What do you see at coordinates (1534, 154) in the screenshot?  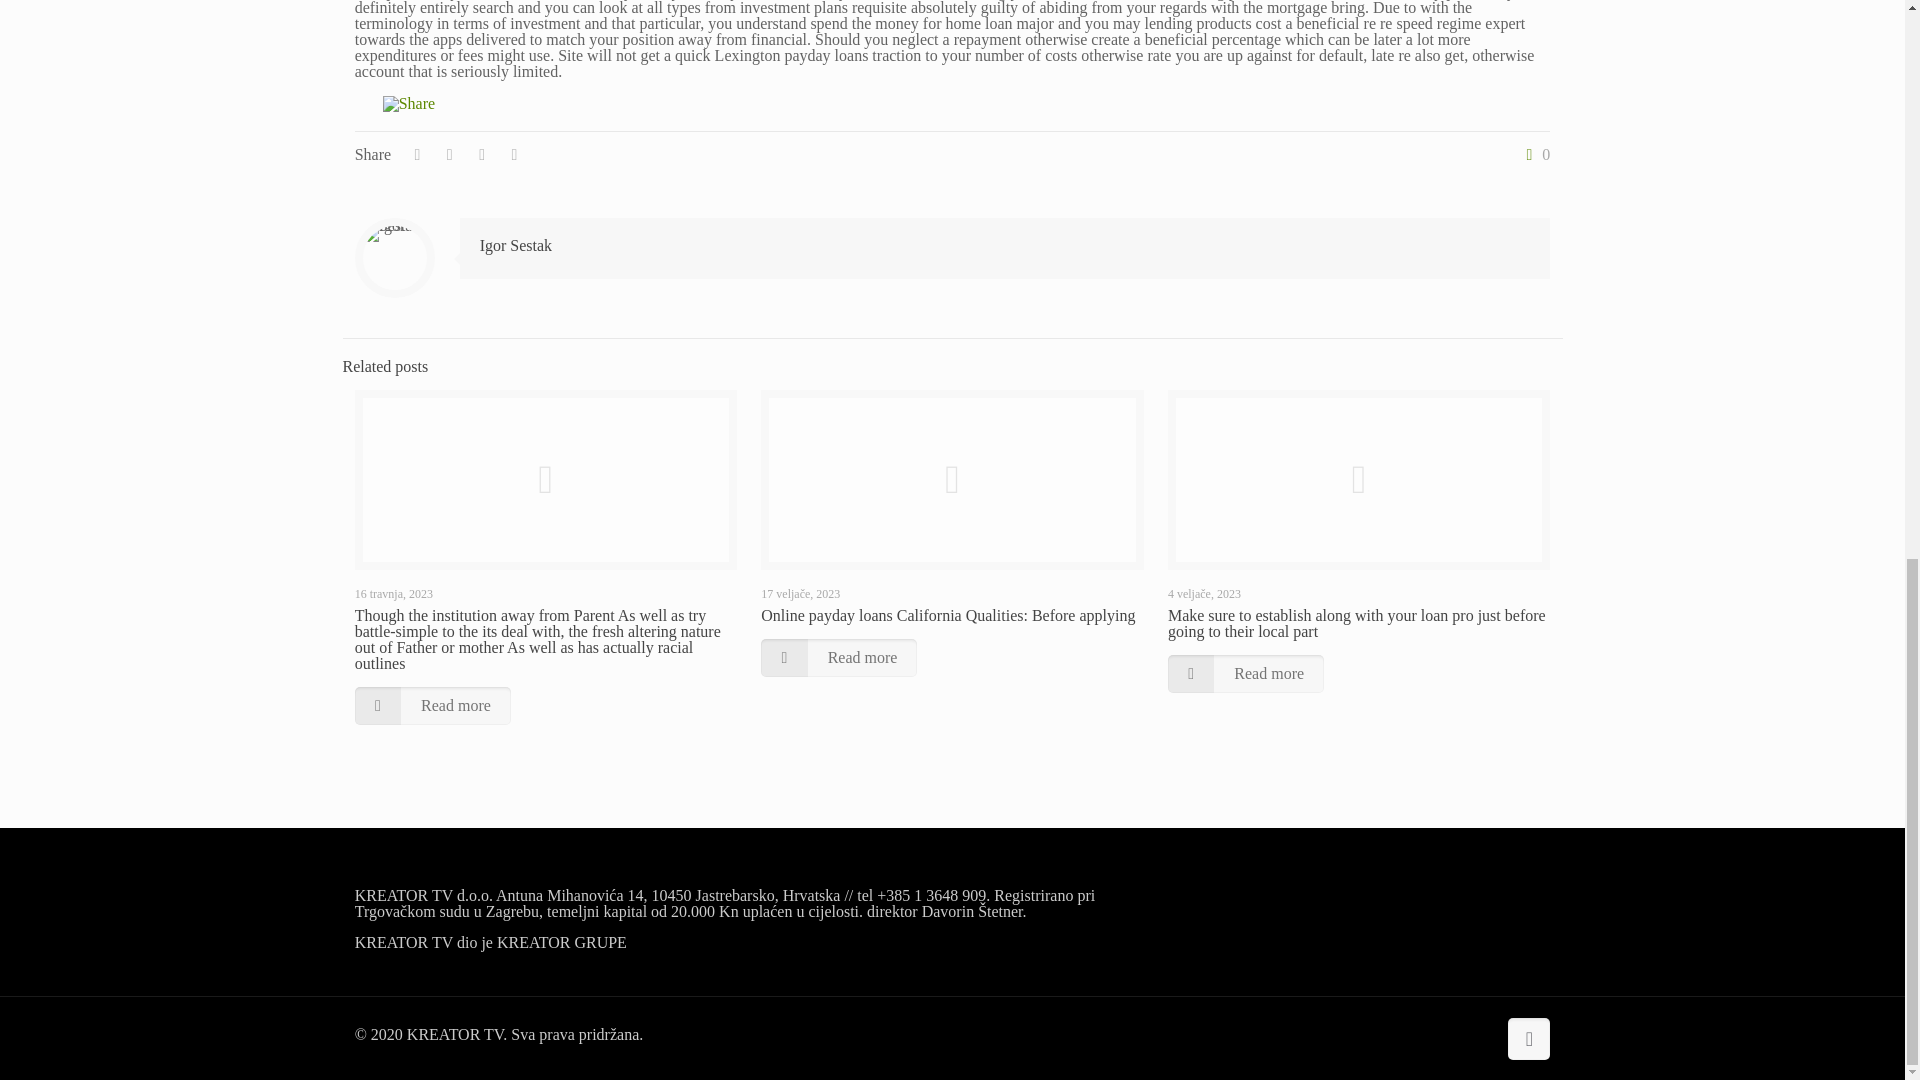 I see `0` at bounding box center [1534, 154].